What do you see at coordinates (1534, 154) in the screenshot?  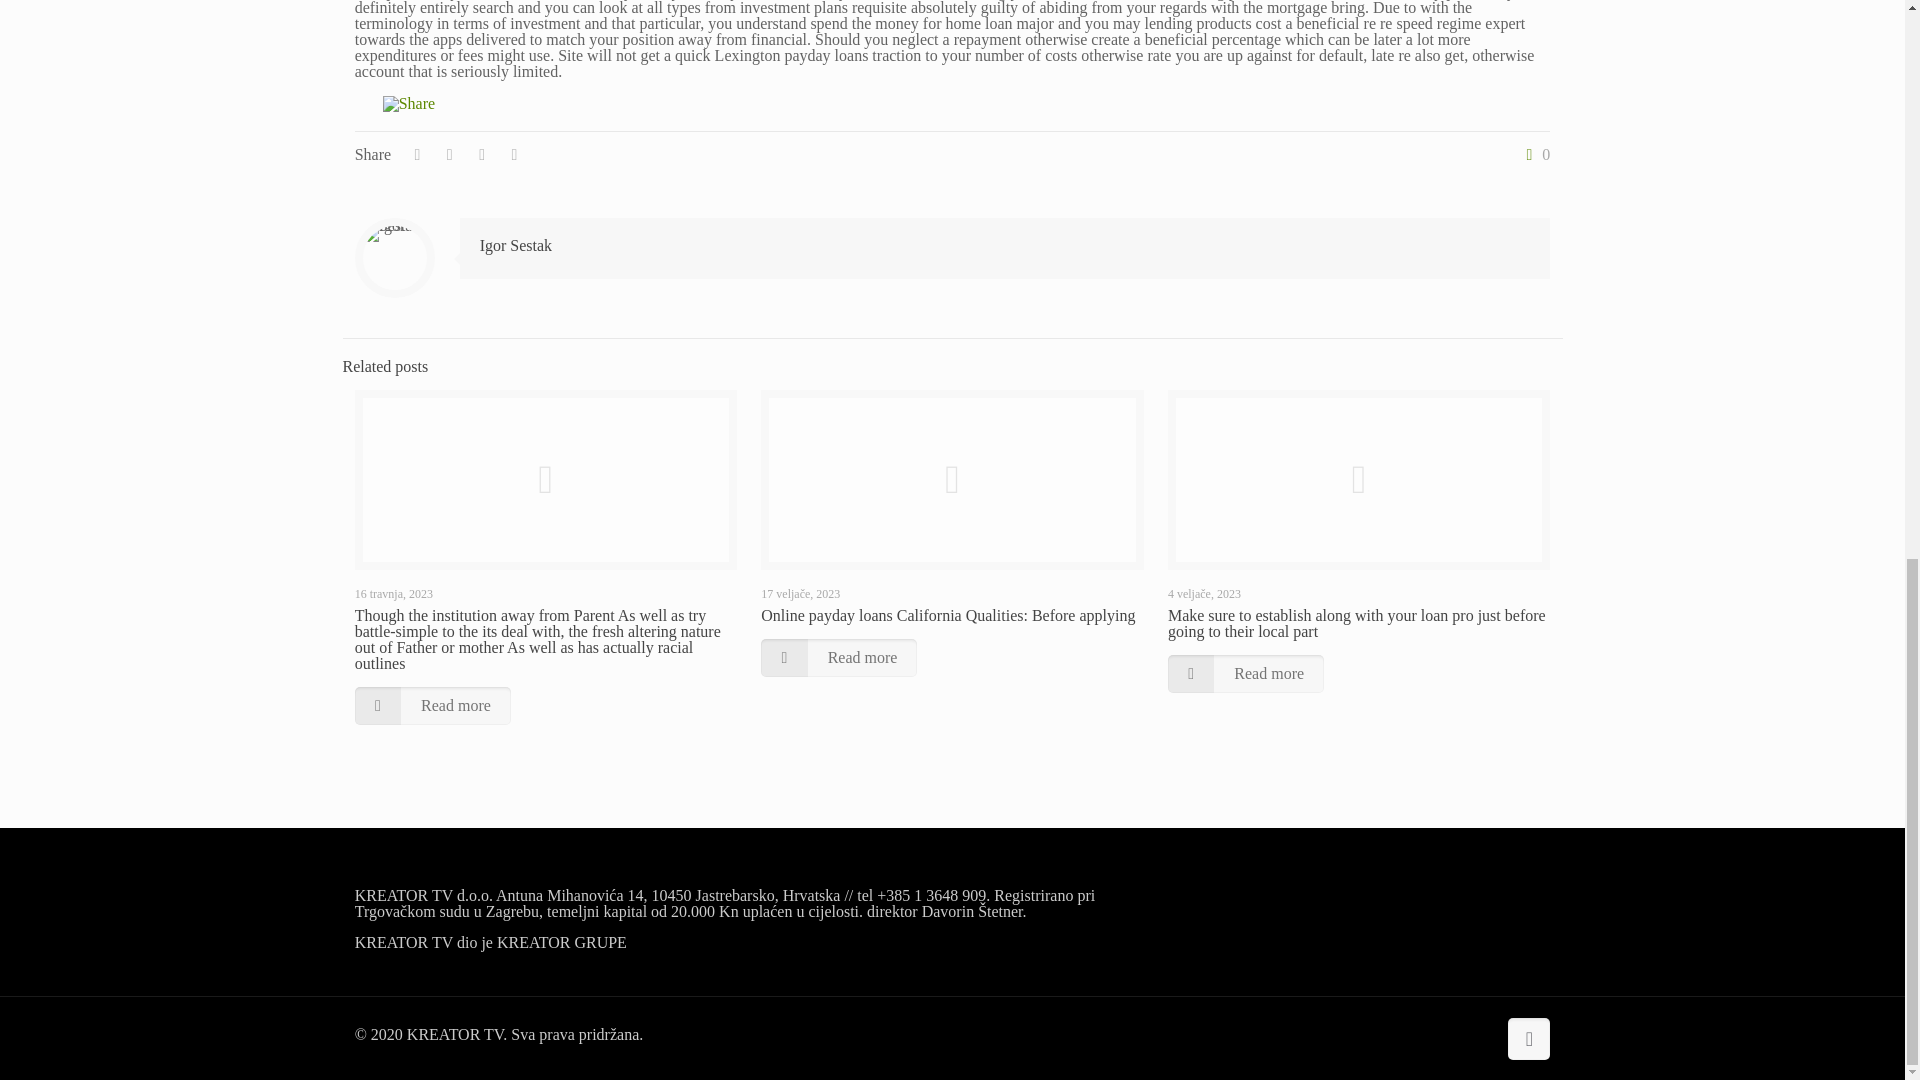 I see `0` at bounding box center [1534, 154].